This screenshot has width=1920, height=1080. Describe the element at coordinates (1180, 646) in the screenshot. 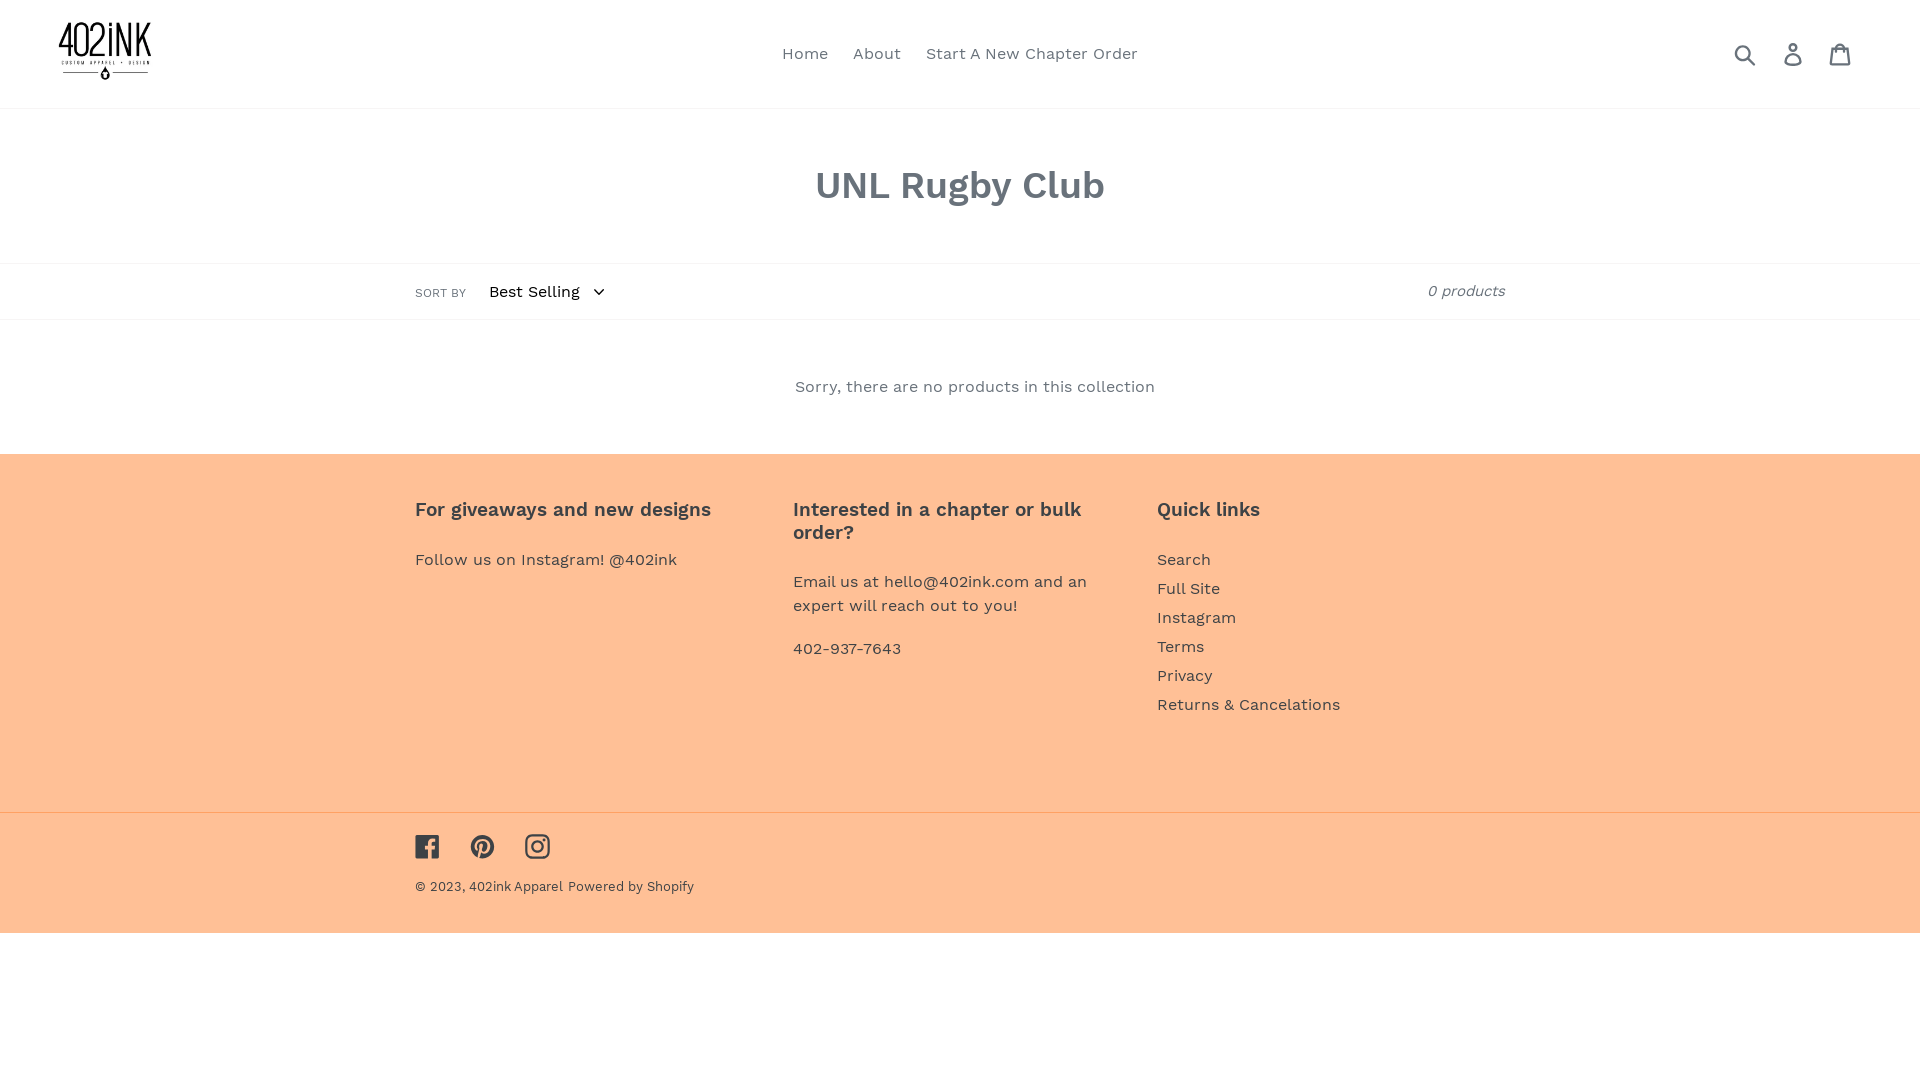

I see `Terms` at that location.